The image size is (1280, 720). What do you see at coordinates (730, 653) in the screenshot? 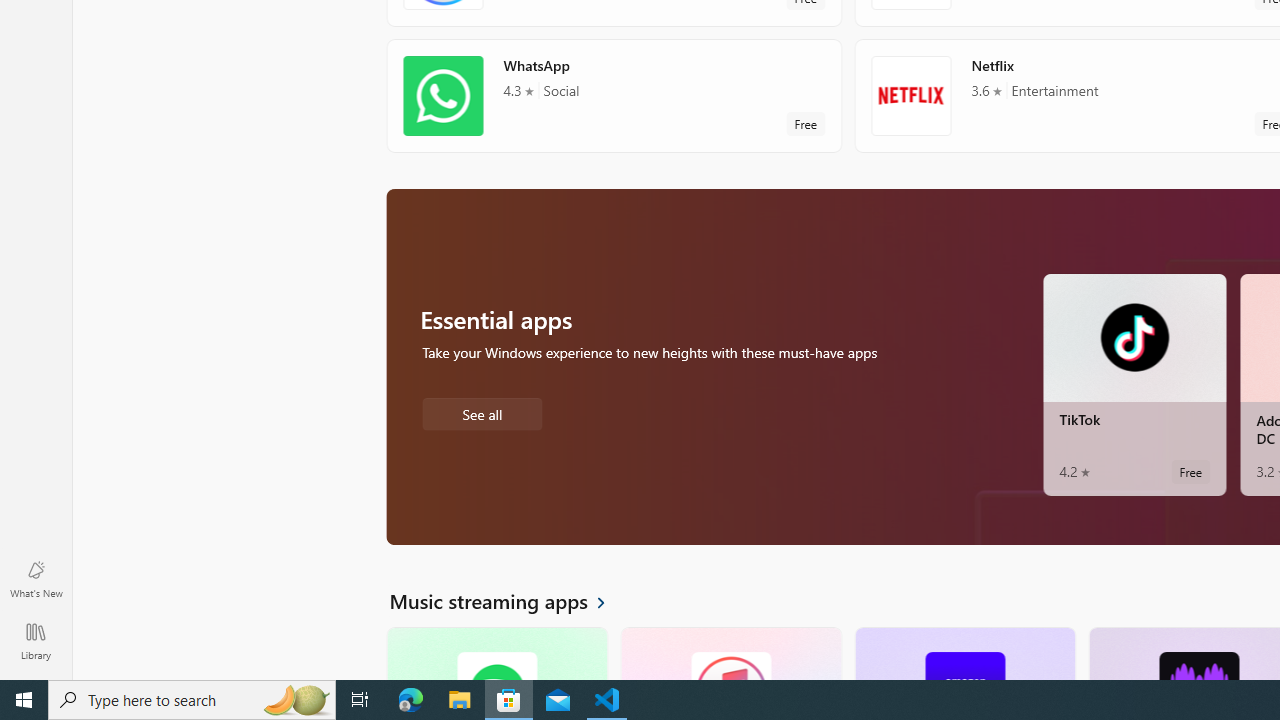
I see `iTunes. Average rating of 2.5 out of five stars. Free  ` at bounding box center [730, 653].